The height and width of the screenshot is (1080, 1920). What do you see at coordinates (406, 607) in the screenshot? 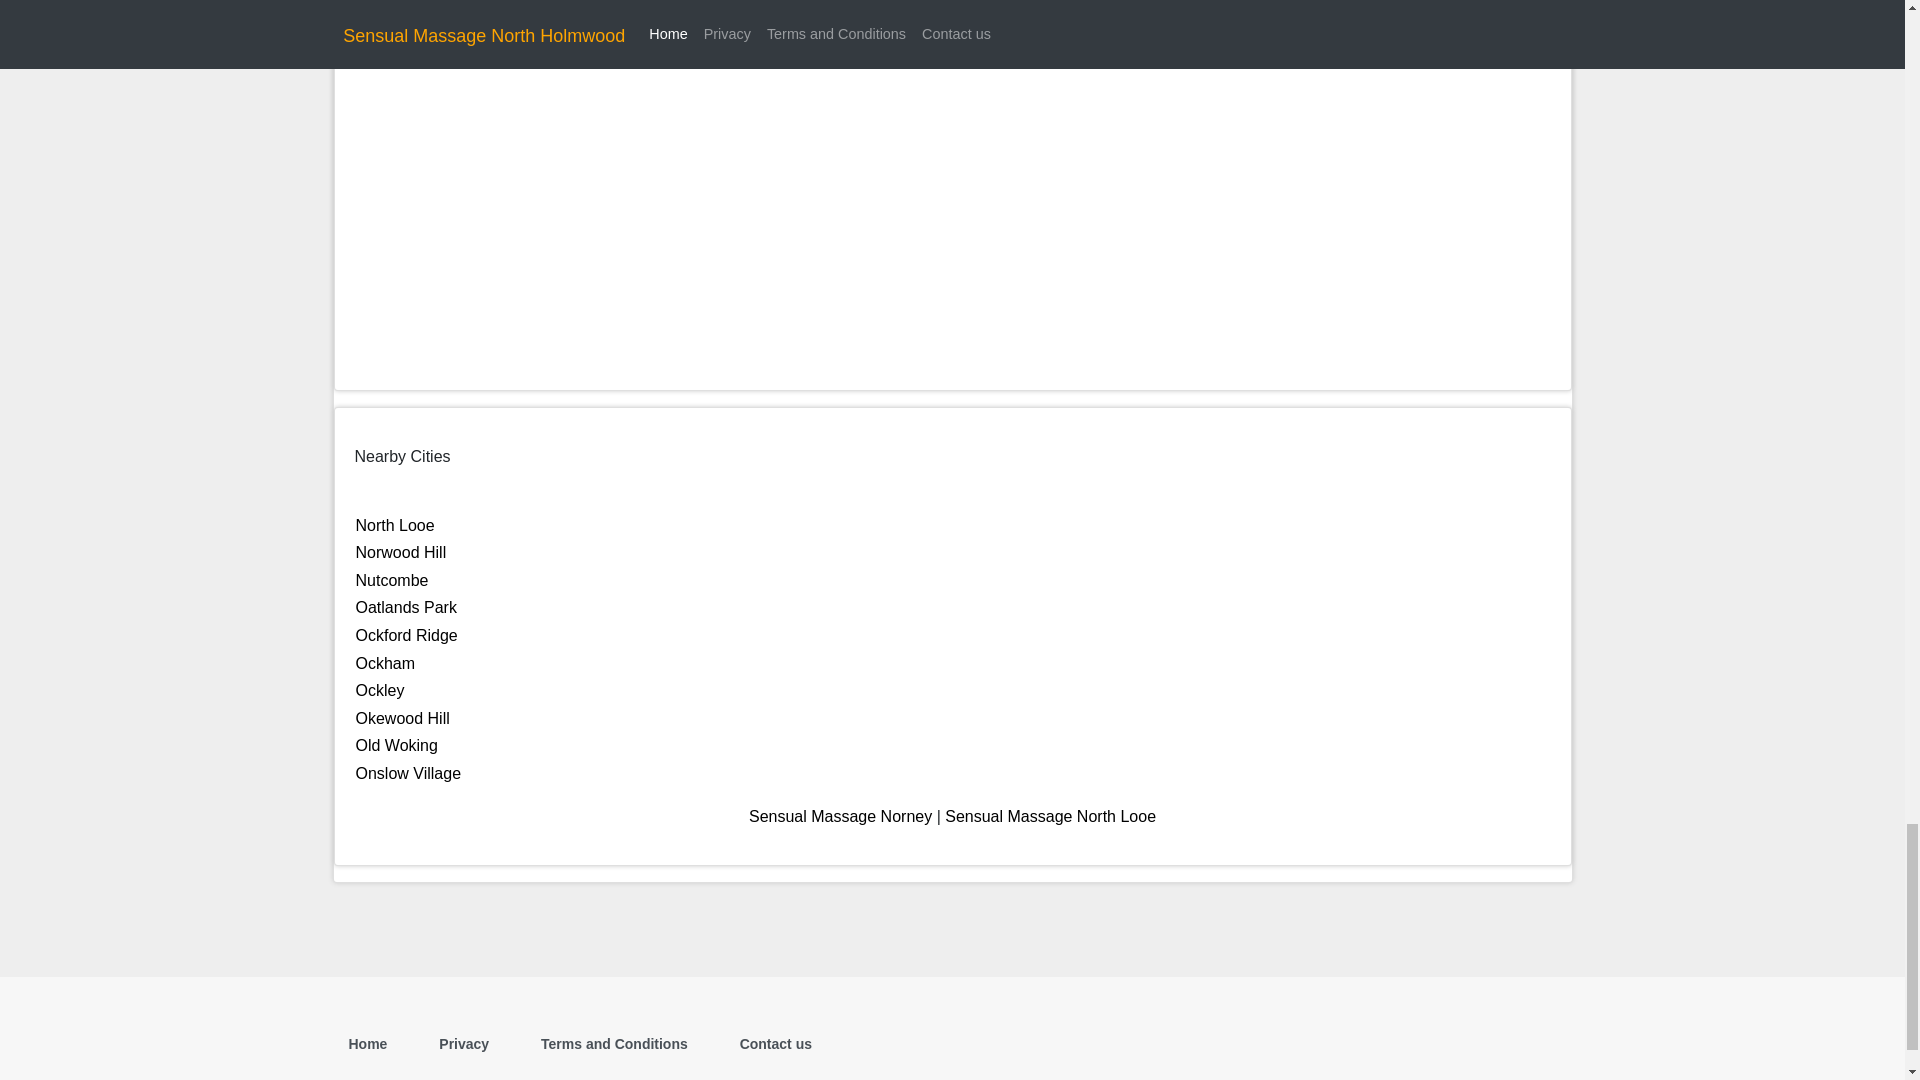
I see `Oatlands Park` at bounding box center [406, 607].